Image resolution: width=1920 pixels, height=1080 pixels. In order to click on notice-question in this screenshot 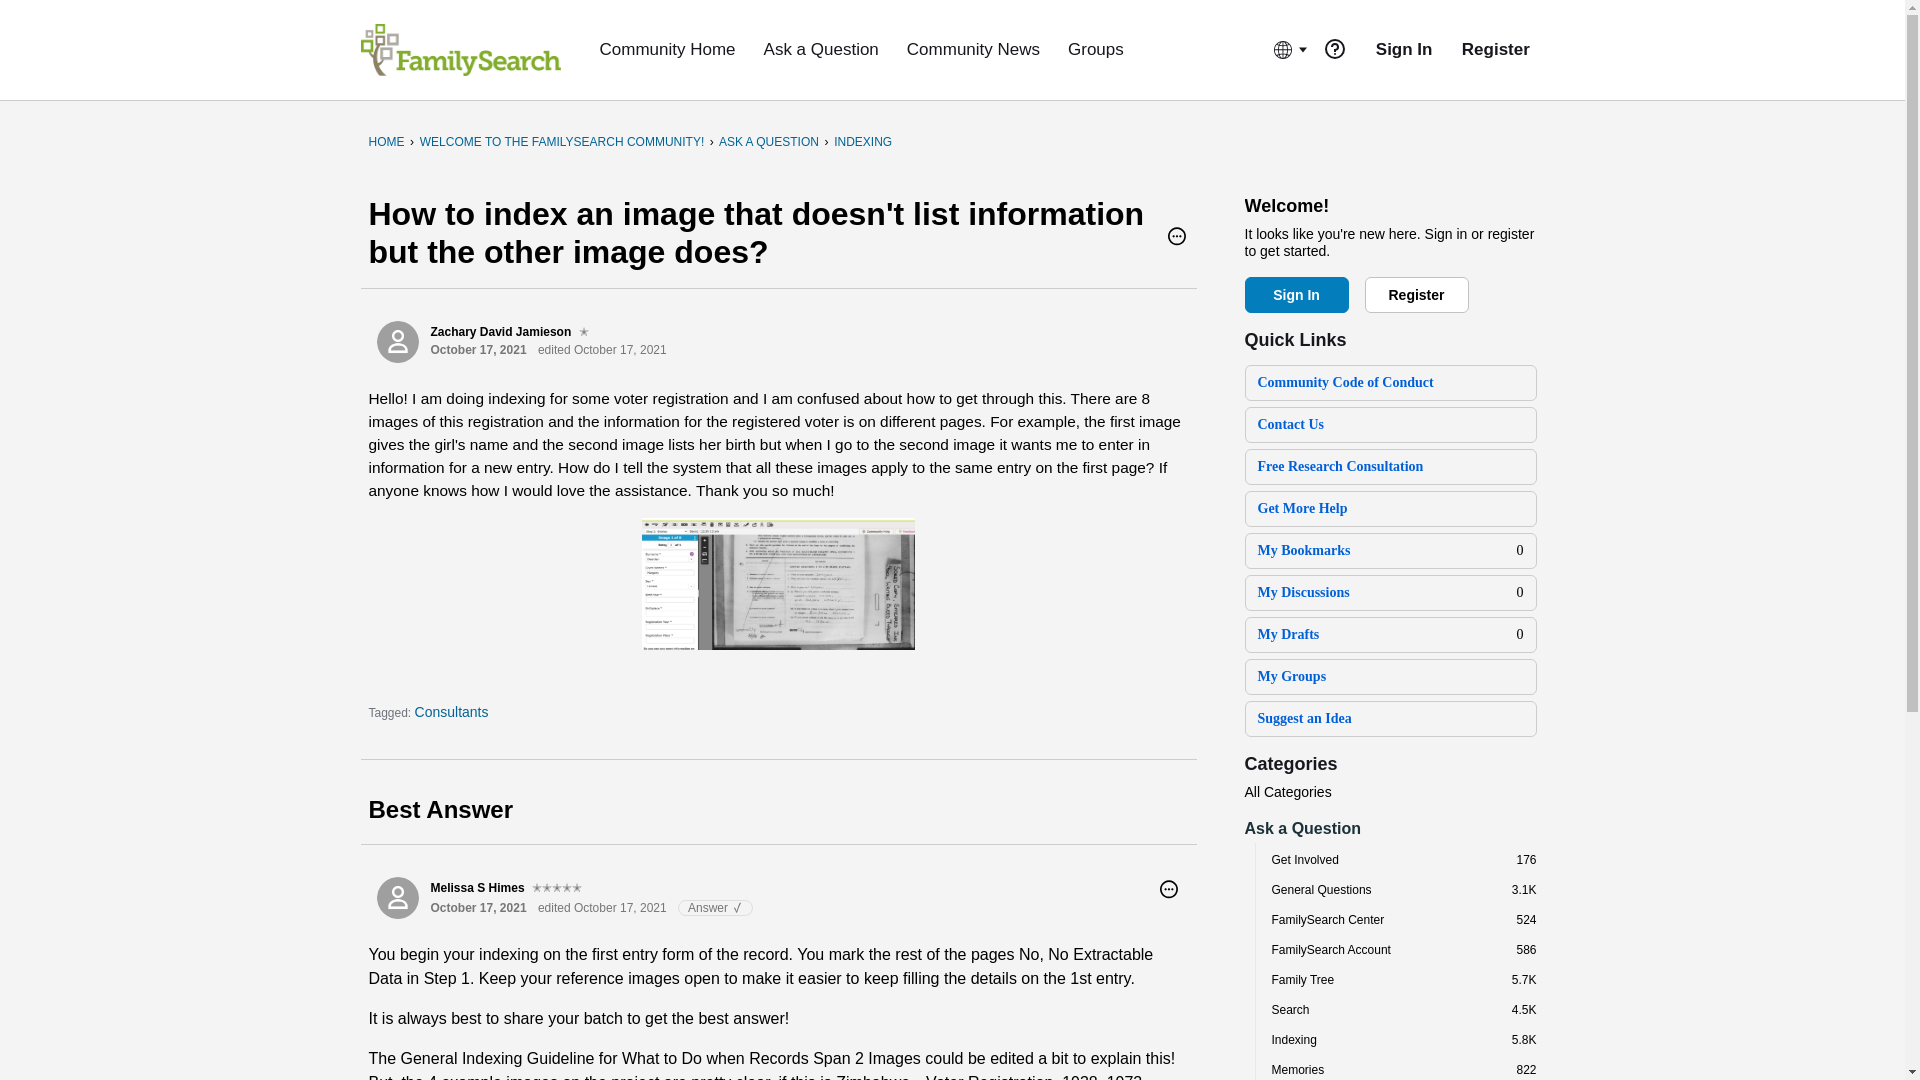, I will do `click(1334, 48)`.